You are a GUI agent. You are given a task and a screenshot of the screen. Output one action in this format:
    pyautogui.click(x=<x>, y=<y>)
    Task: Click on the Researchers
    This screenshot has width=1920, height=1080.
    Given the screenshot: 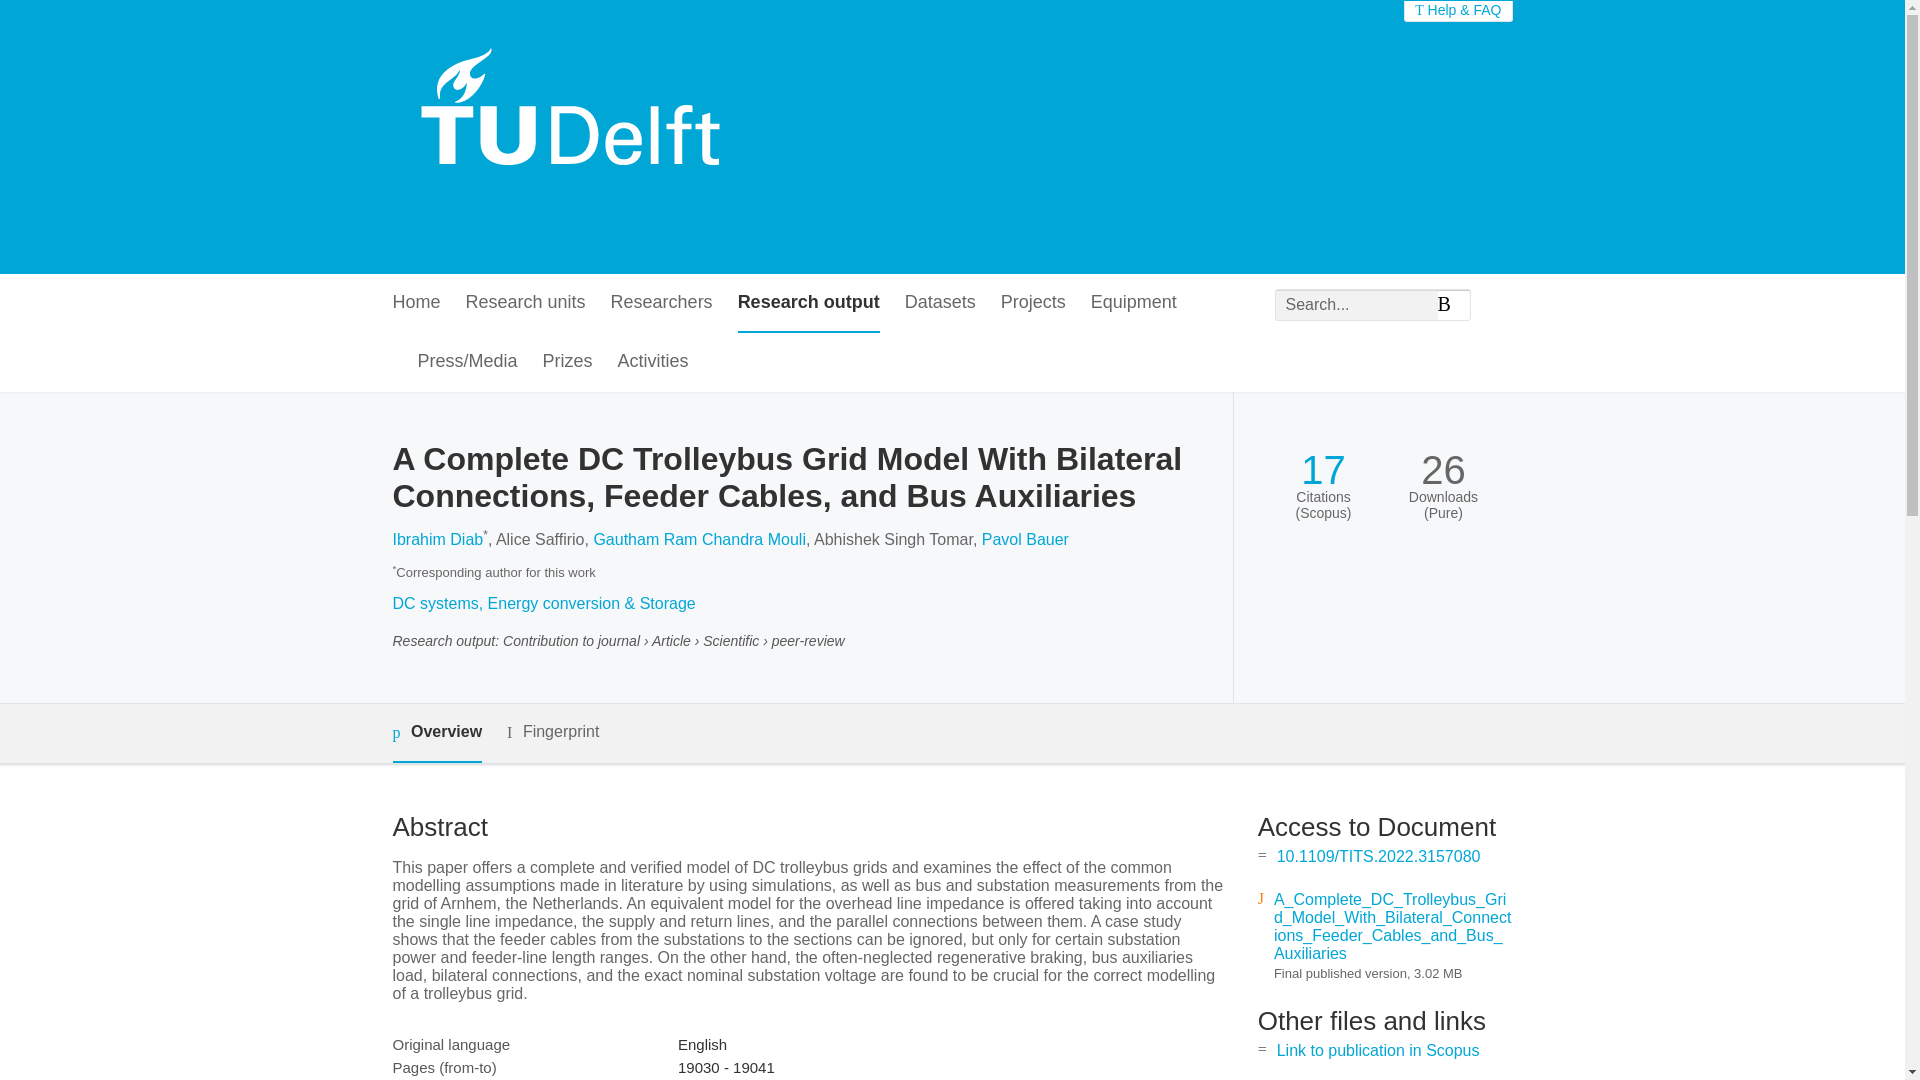 What is the action you would take?
    pyautogui.click(x=661, y=303)
    